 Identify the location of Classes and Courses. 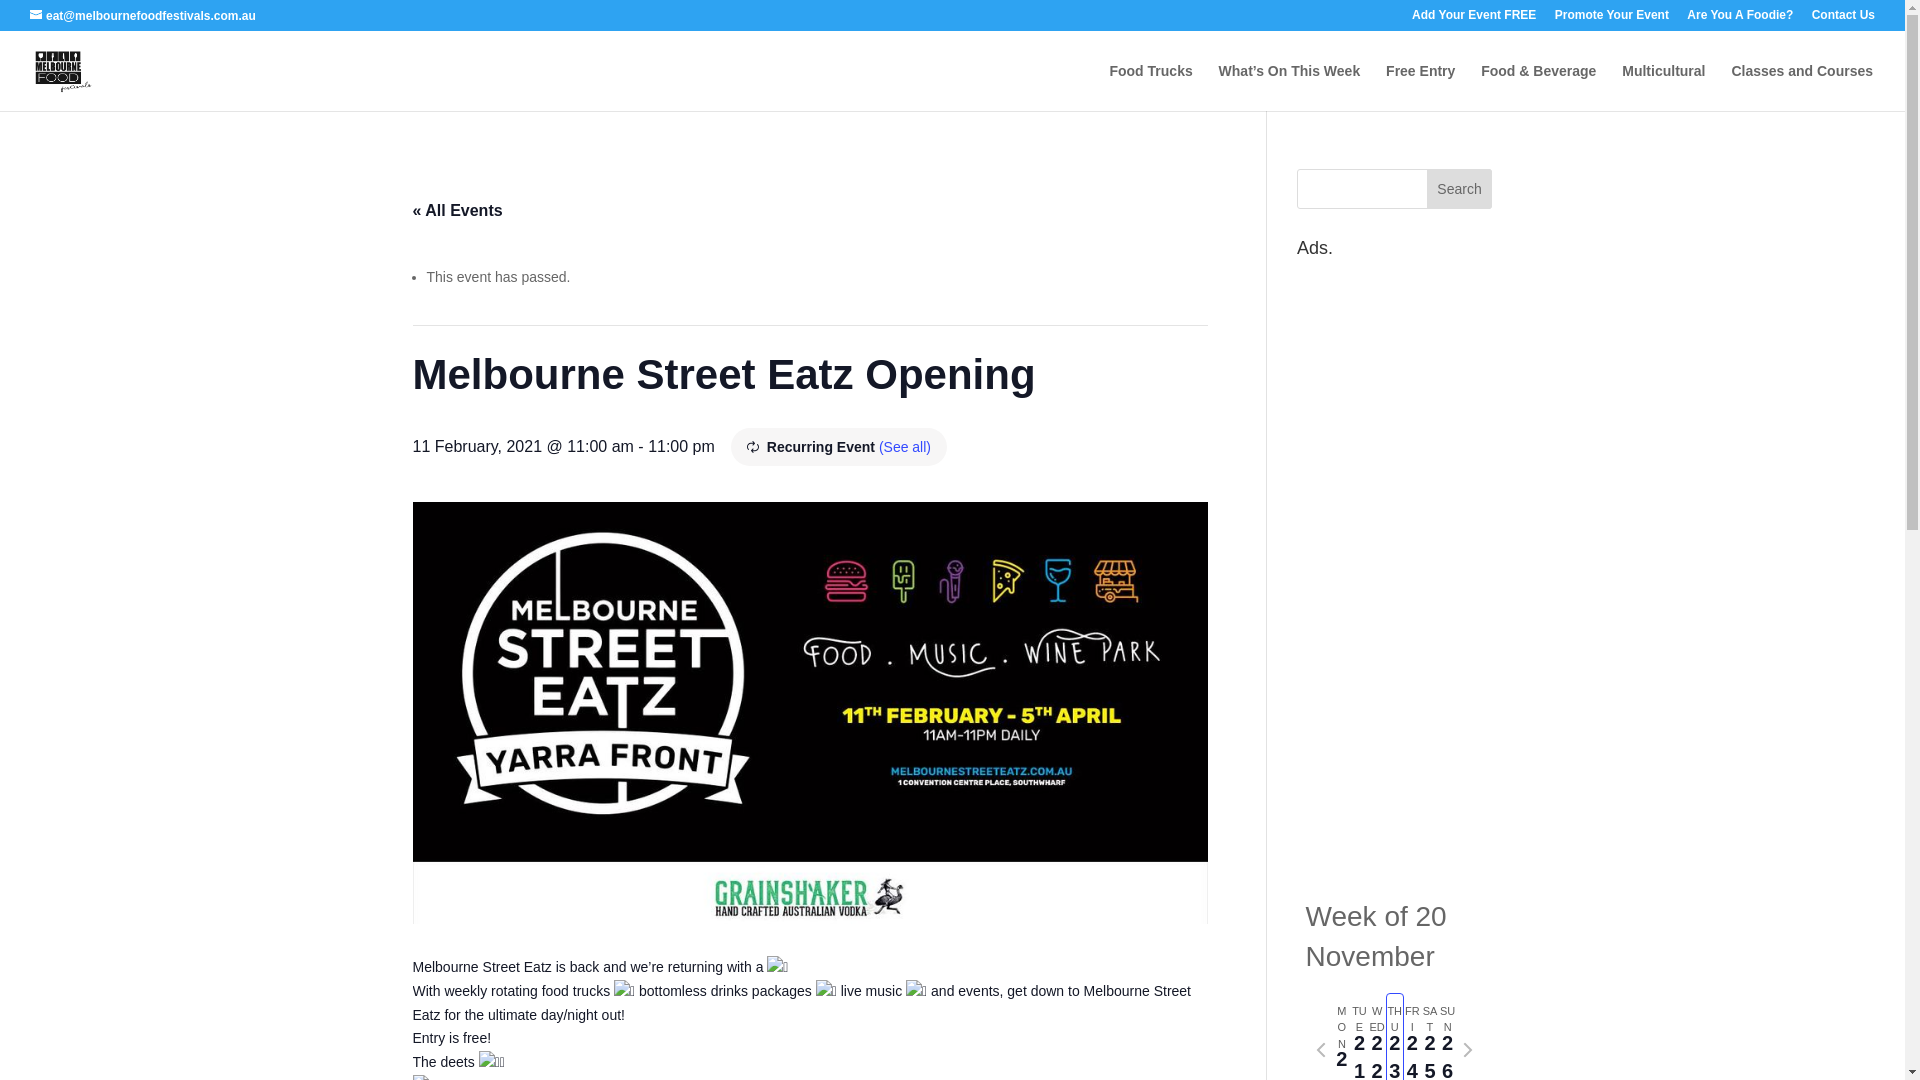
(1802, 88).